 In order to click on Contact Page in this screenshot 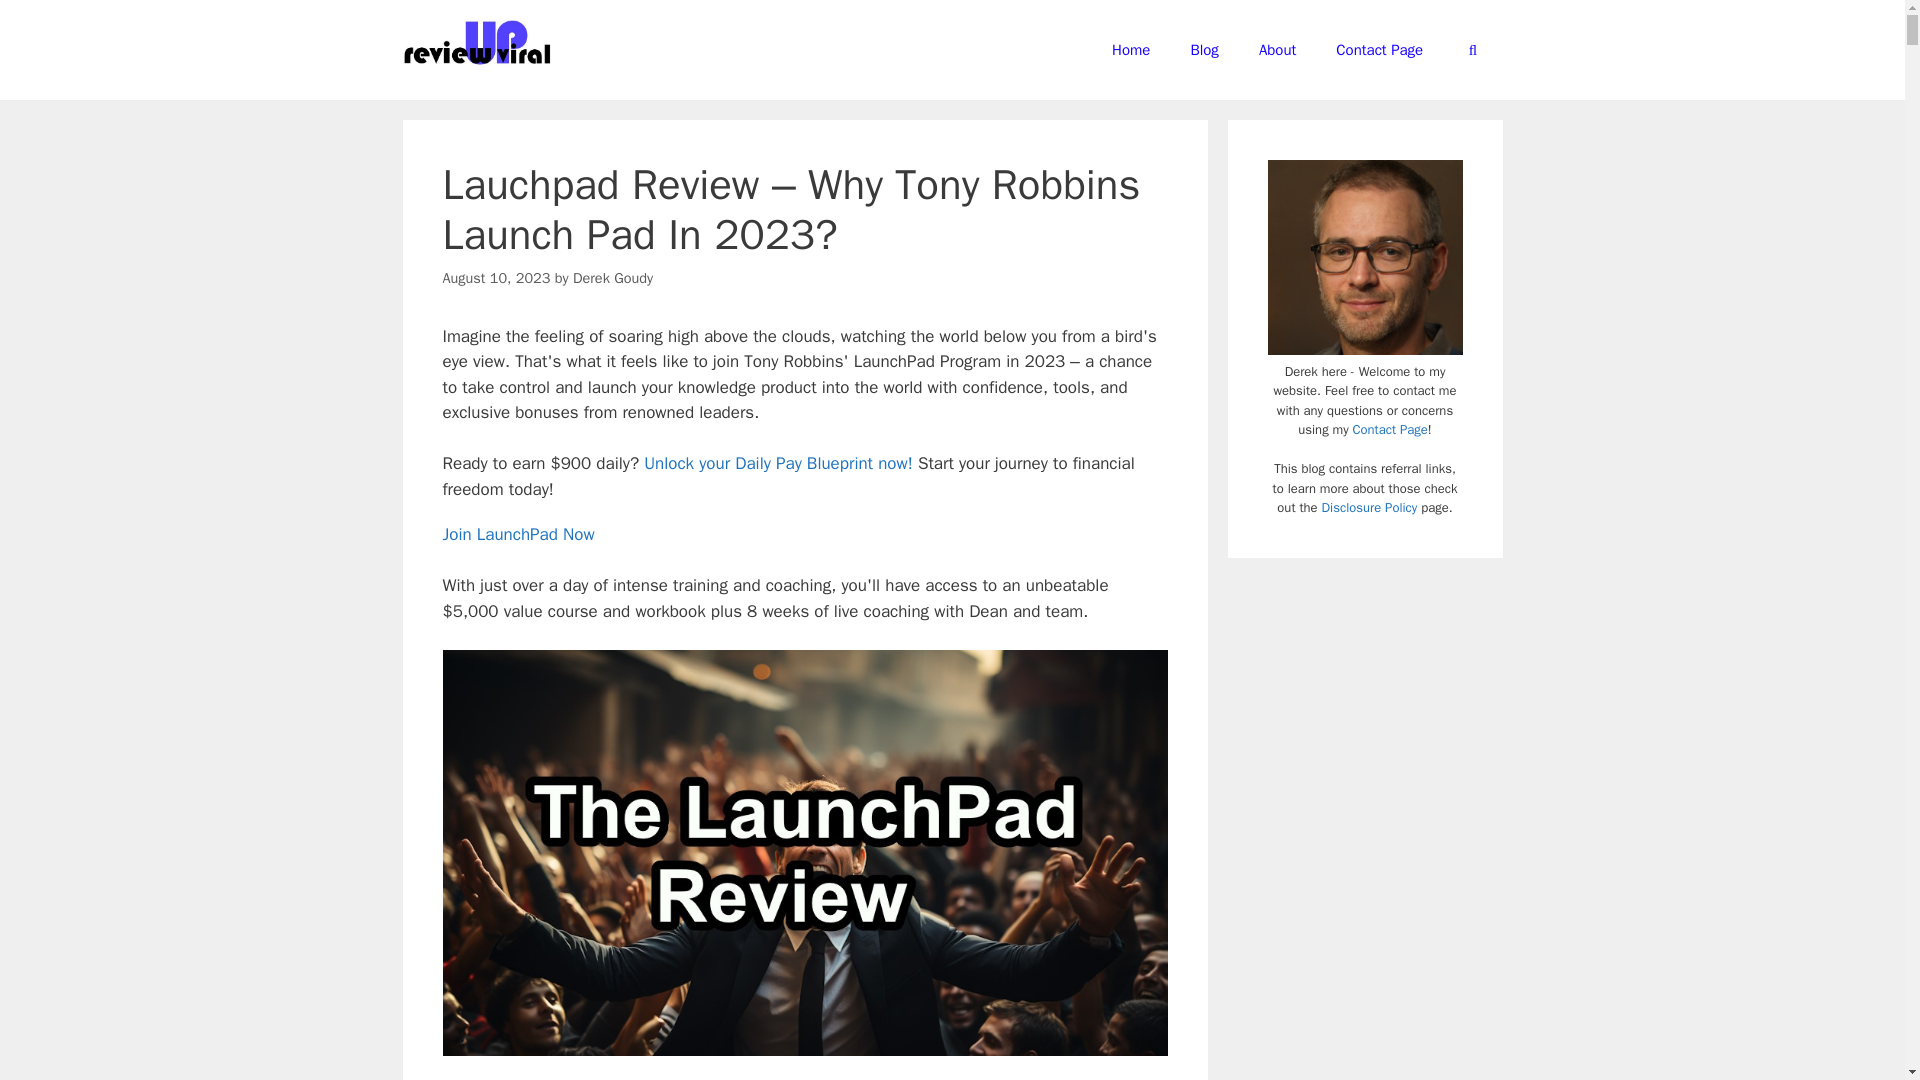, I will do `click(1379, 50)`.